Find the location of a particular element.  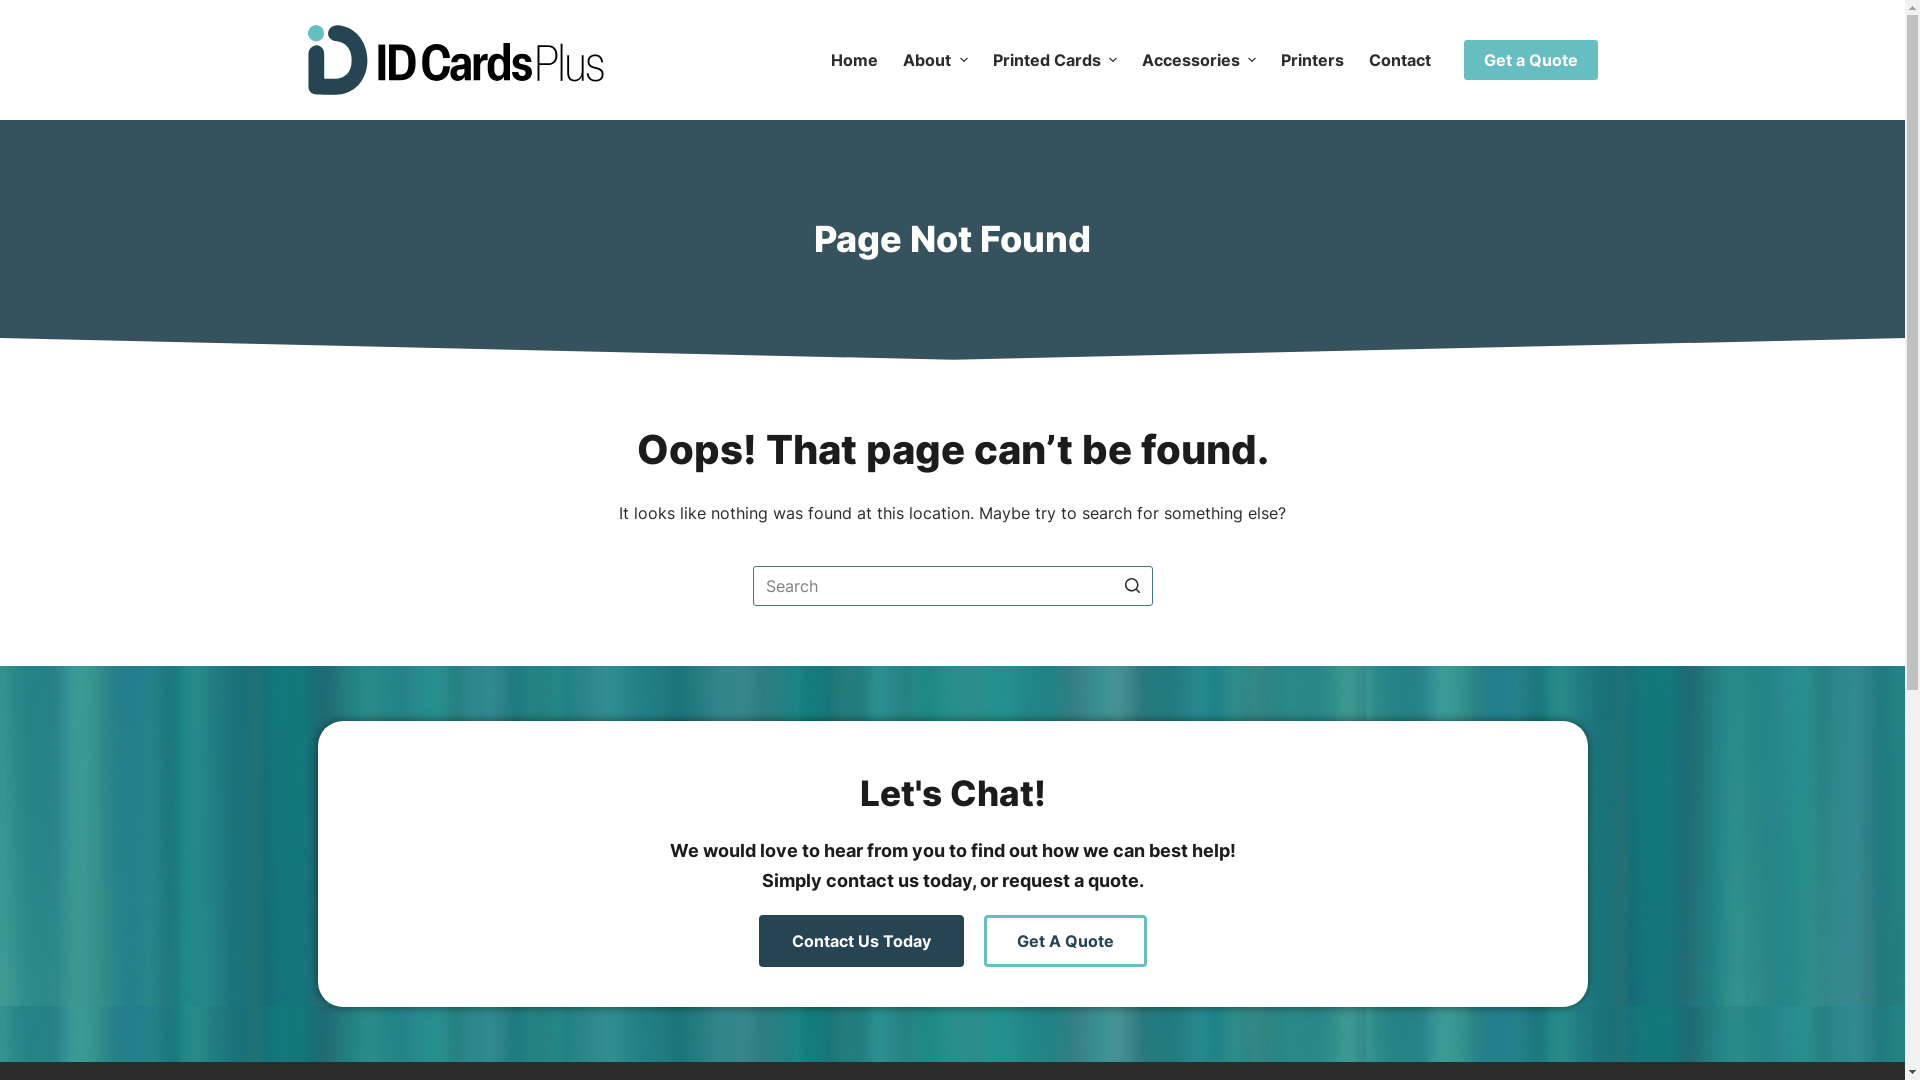

Printed Cards is located at coordinates (1054, 60).